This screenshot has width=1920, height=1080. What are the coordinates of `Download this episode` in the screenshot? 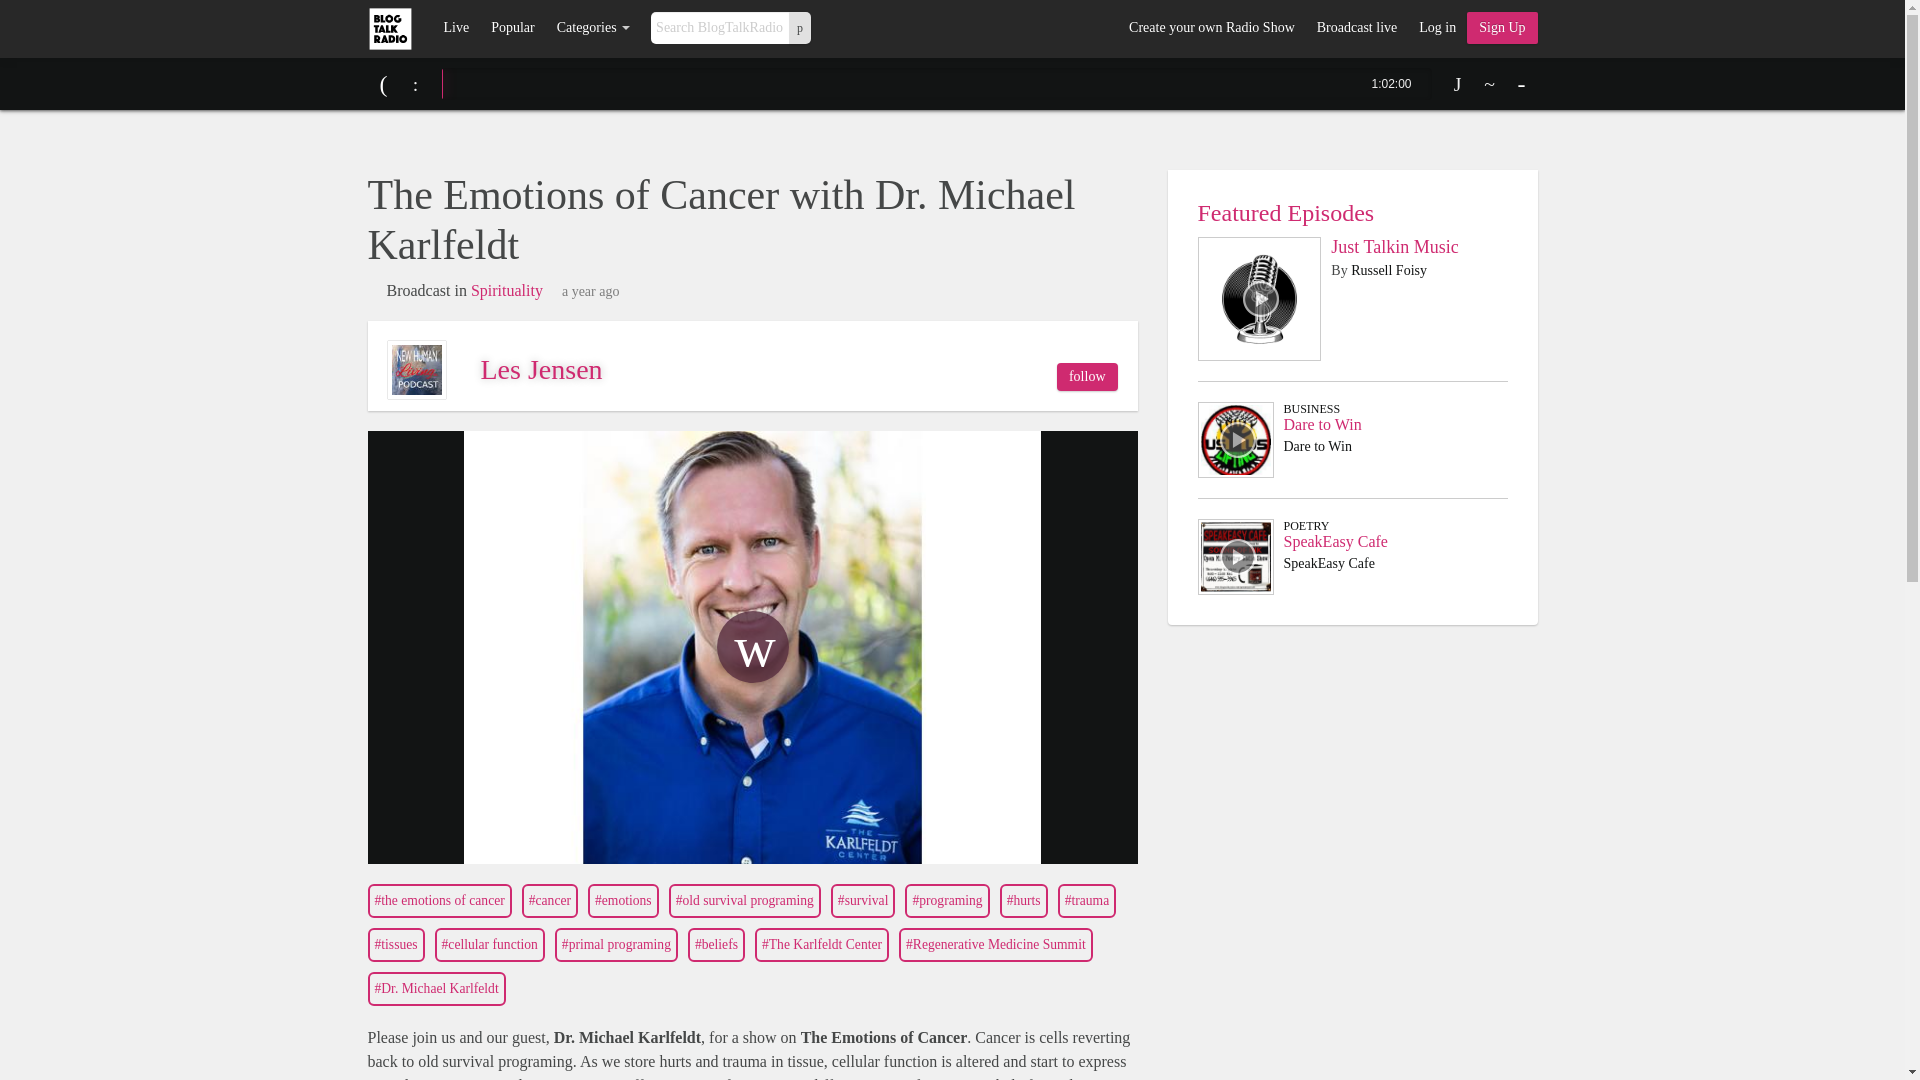 It's located at (1458, 84).